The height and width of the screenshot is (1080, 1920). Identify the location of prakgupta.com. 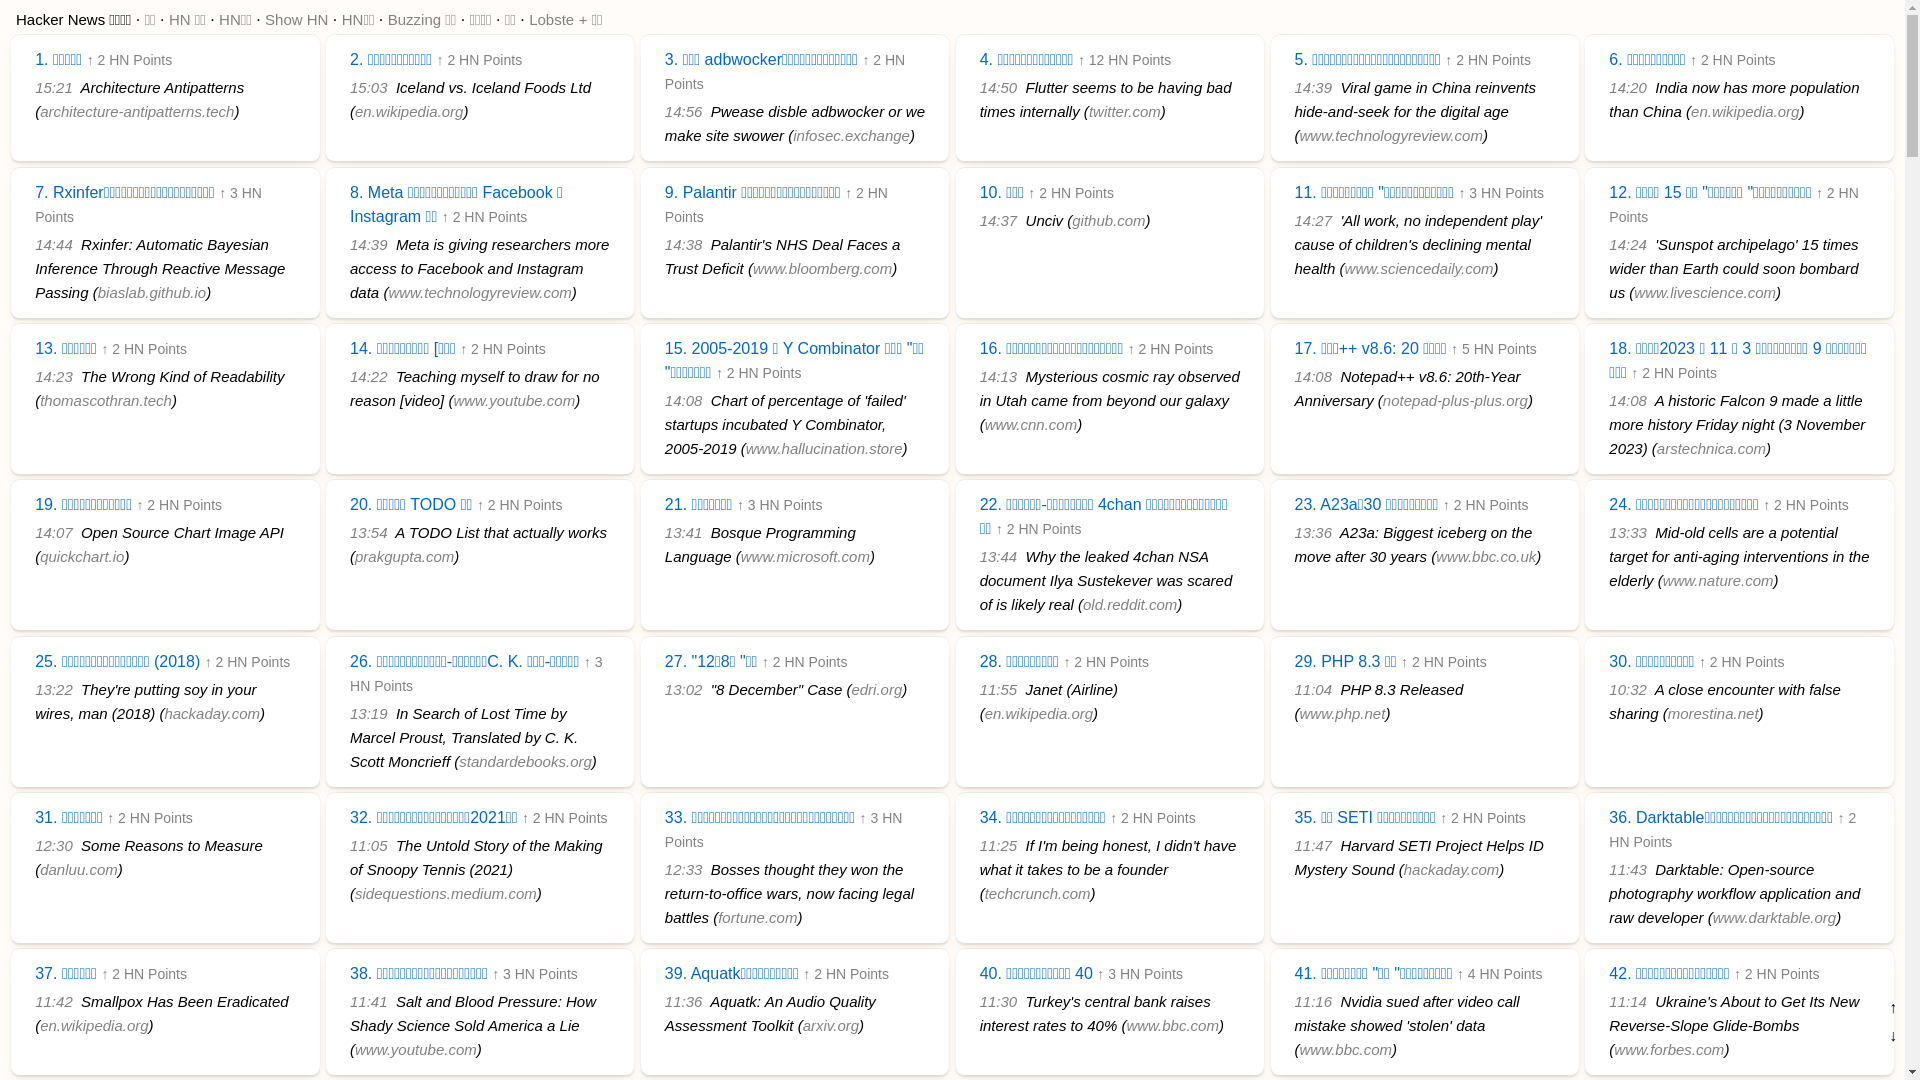
(404, 556).